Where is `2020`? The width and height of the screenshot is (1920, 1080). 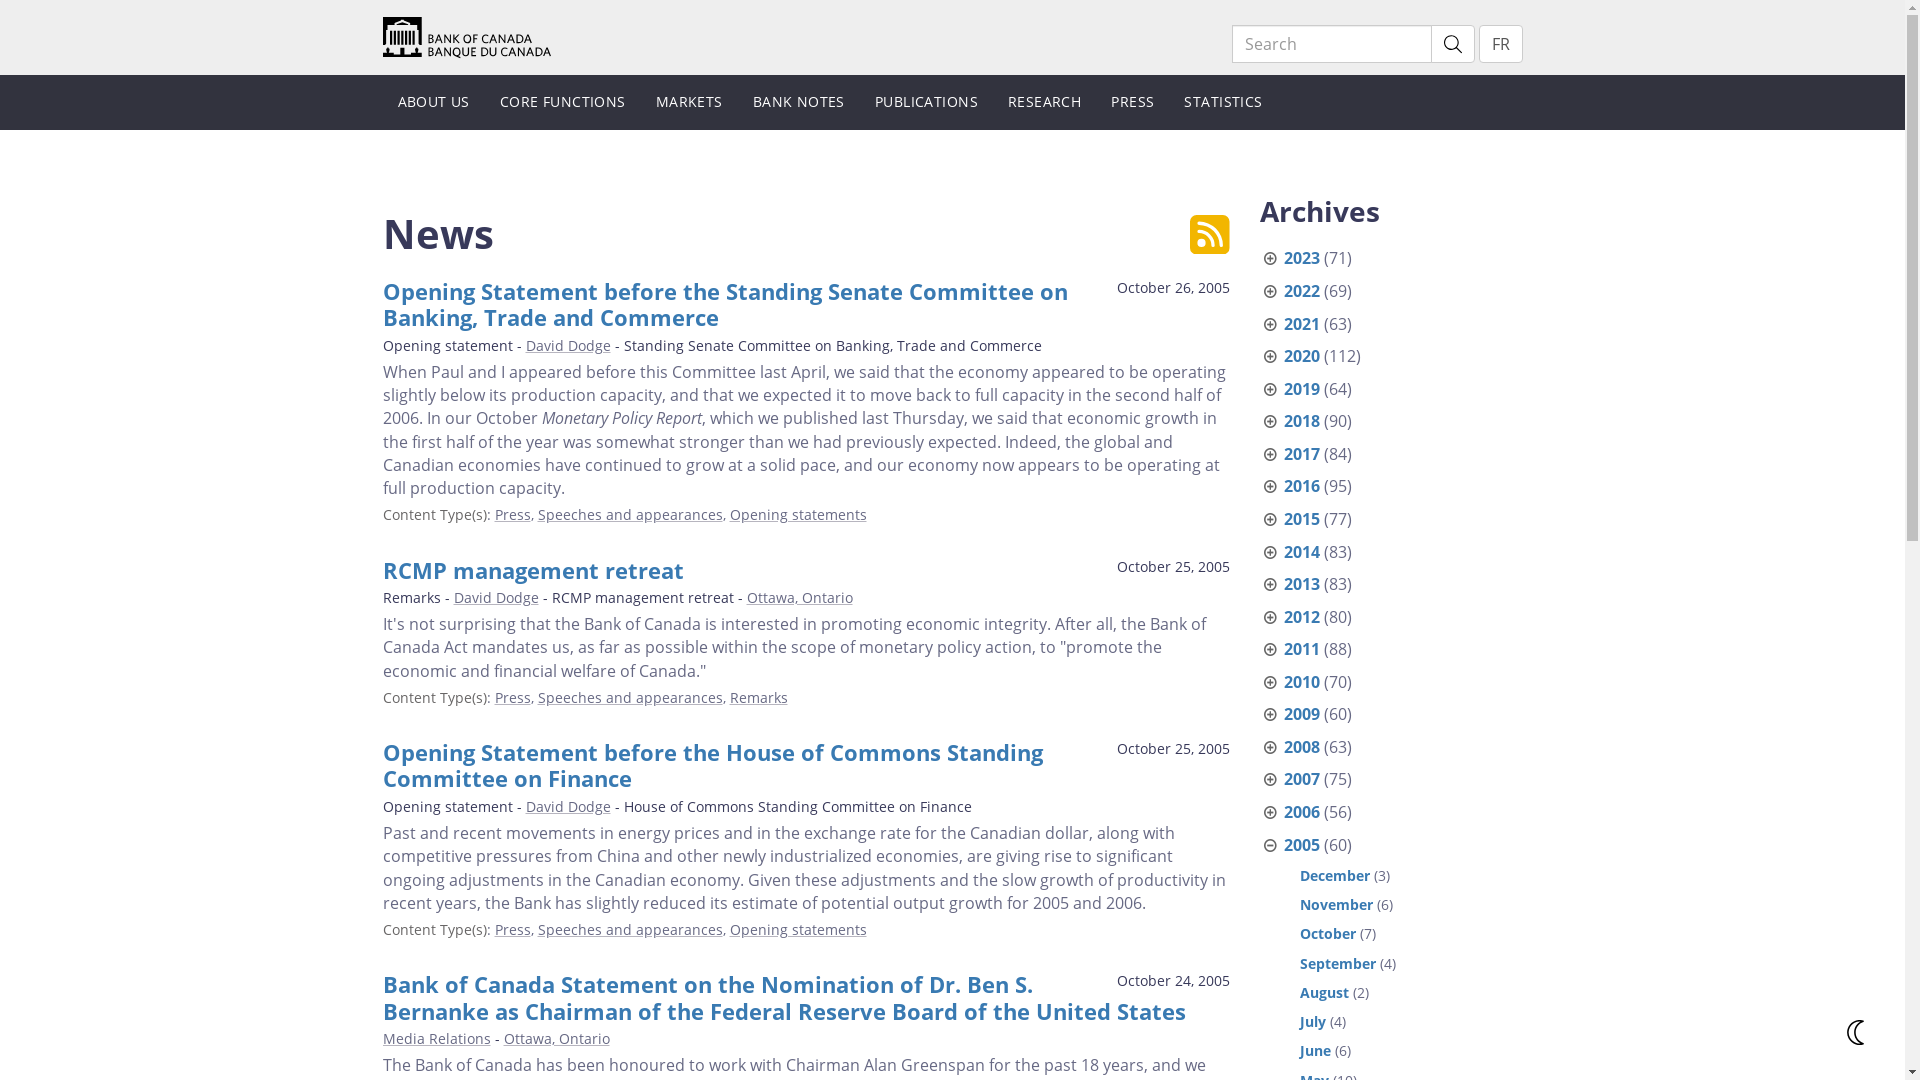
2020 is located at coordinates (1302, 356).